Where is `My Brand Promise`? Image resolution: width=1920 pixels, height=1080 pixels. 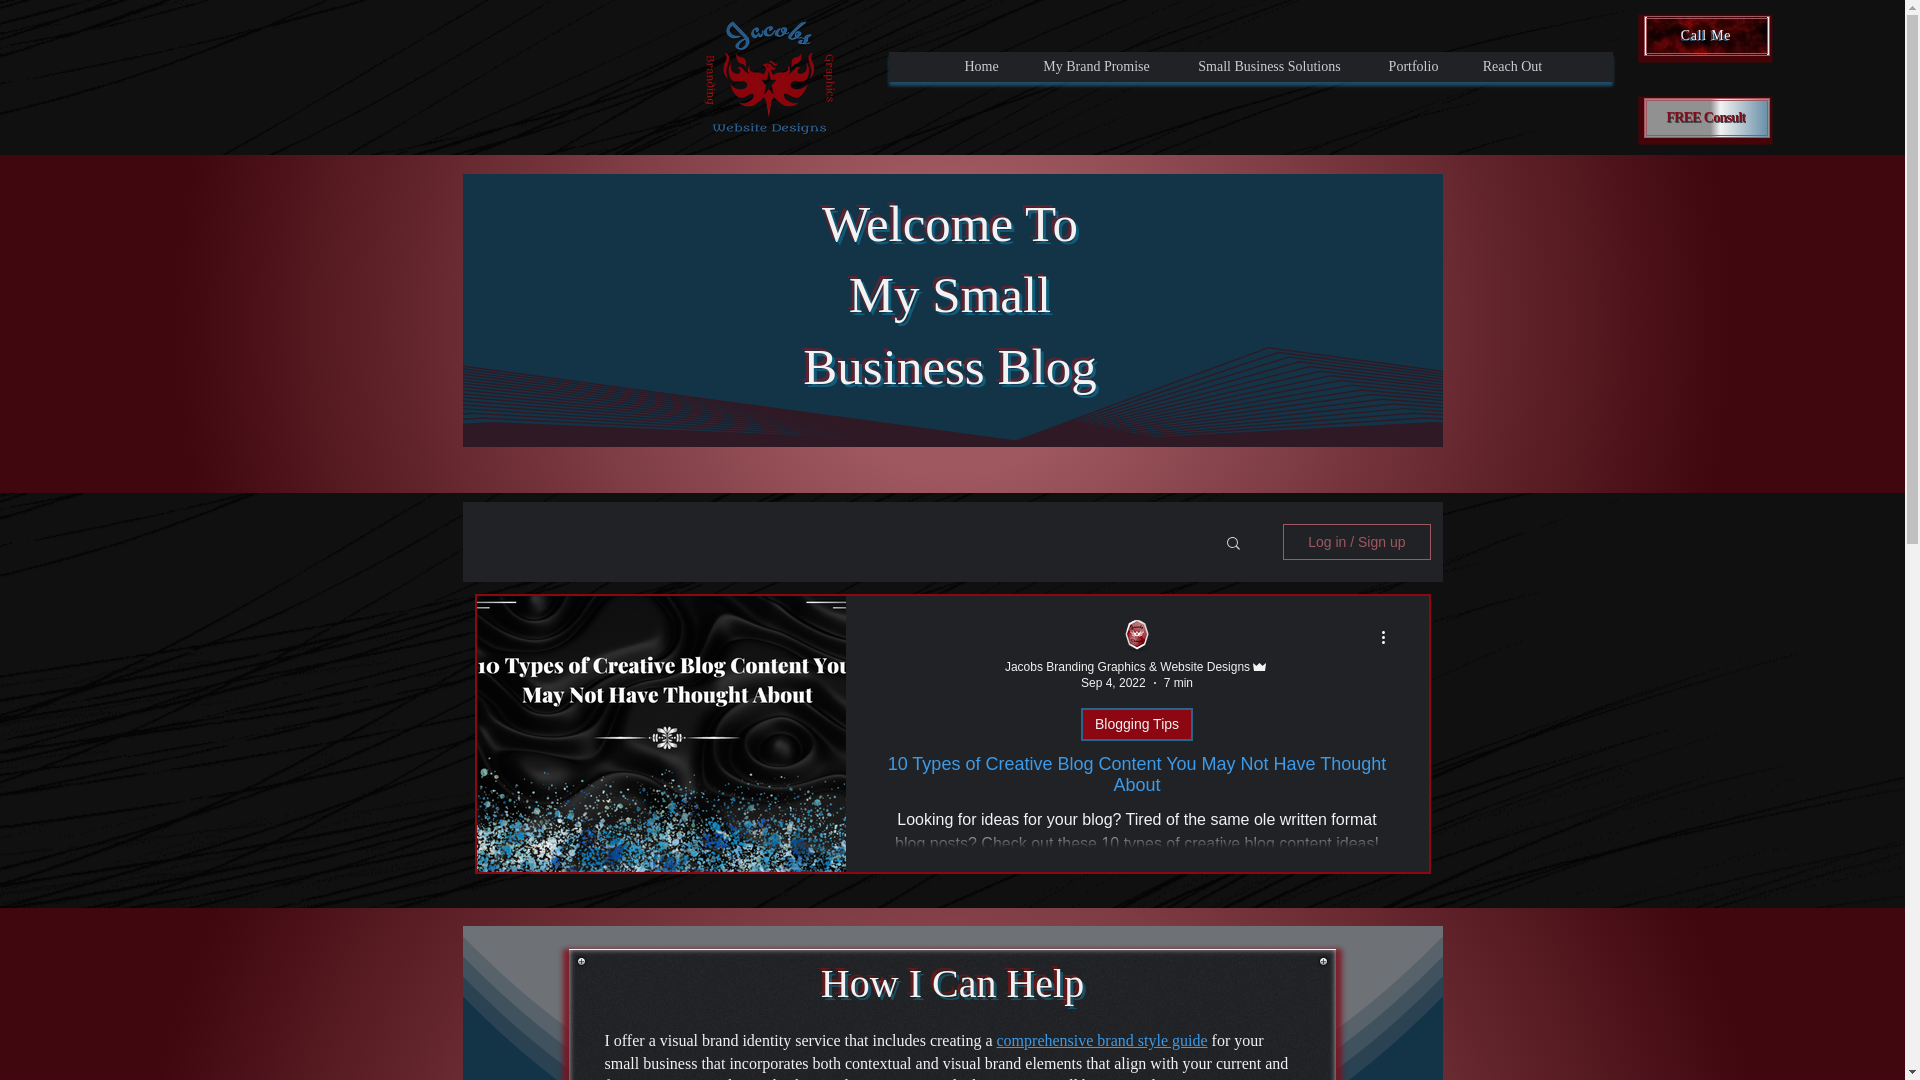 My Brand Promise is located at coordinates (1095, 66).